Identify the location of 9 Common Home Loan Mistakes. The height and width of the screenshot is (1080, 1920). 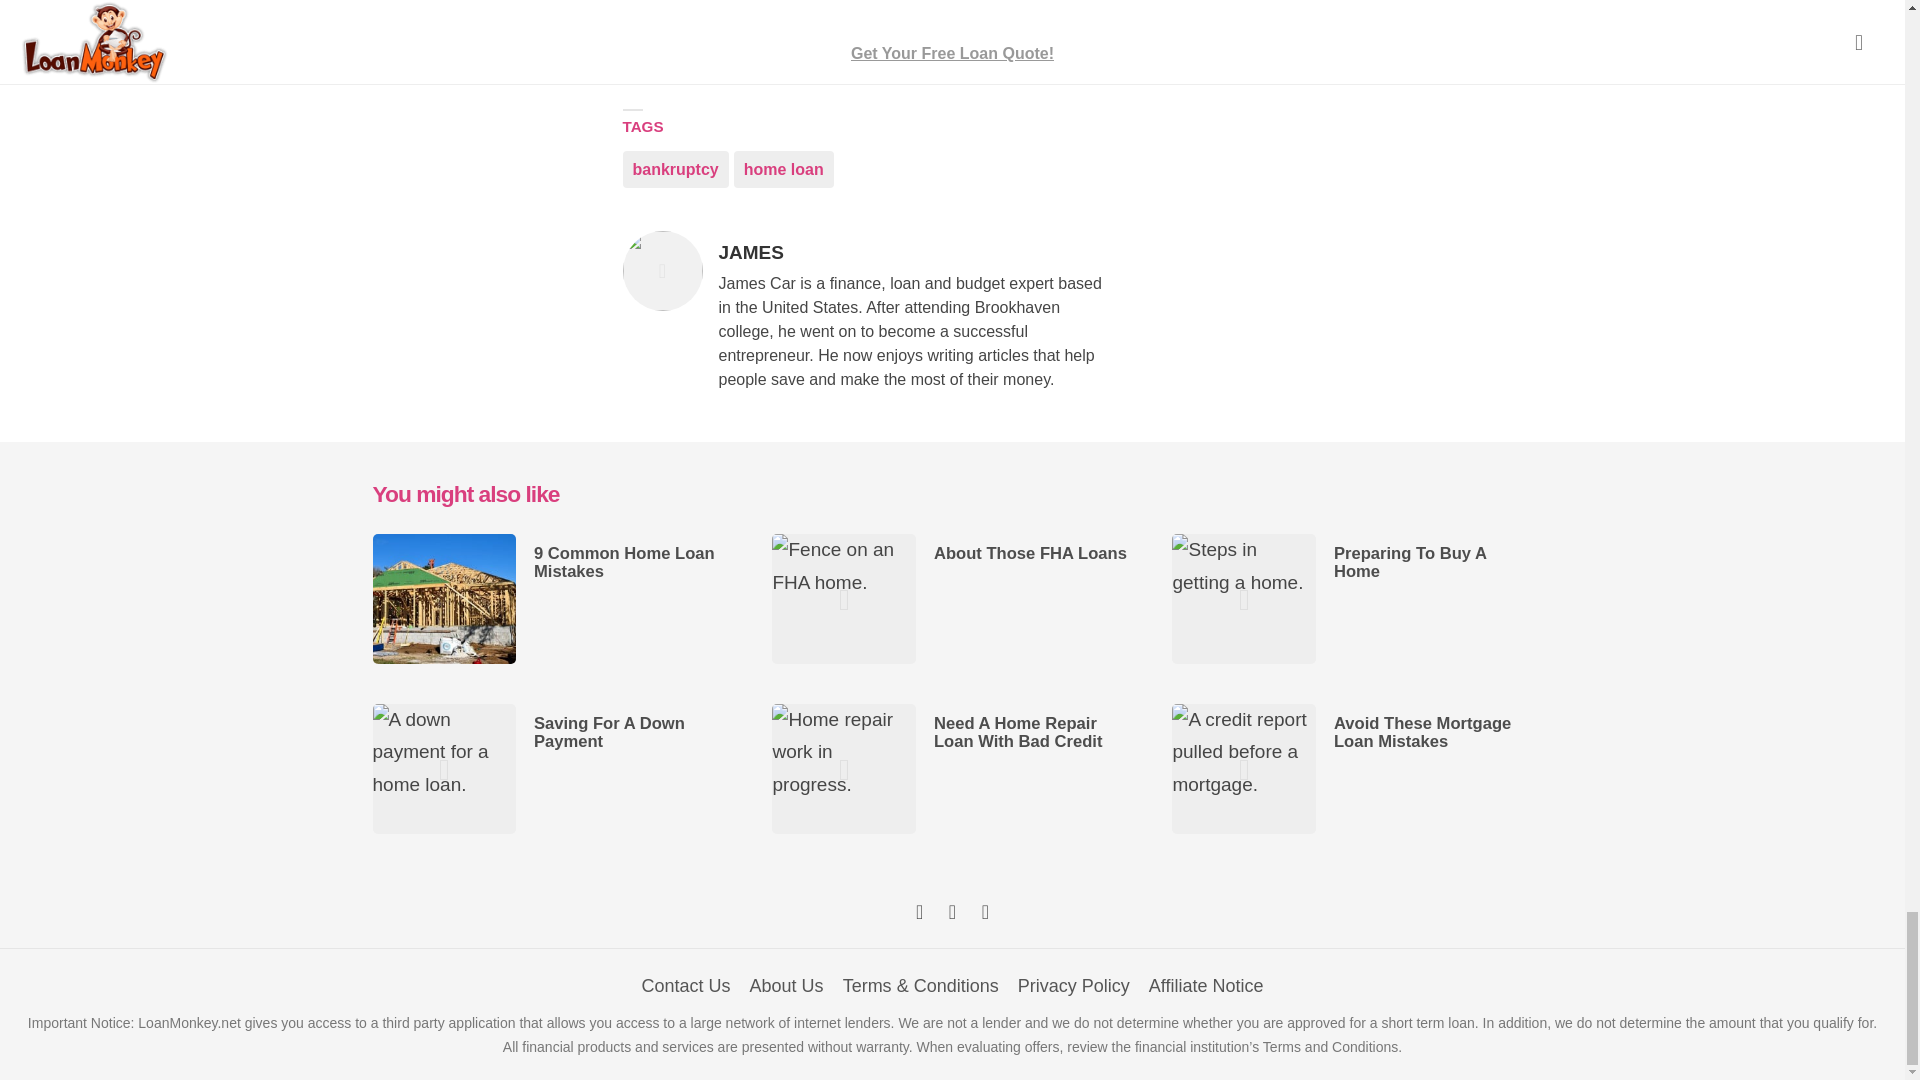
(624, 562).